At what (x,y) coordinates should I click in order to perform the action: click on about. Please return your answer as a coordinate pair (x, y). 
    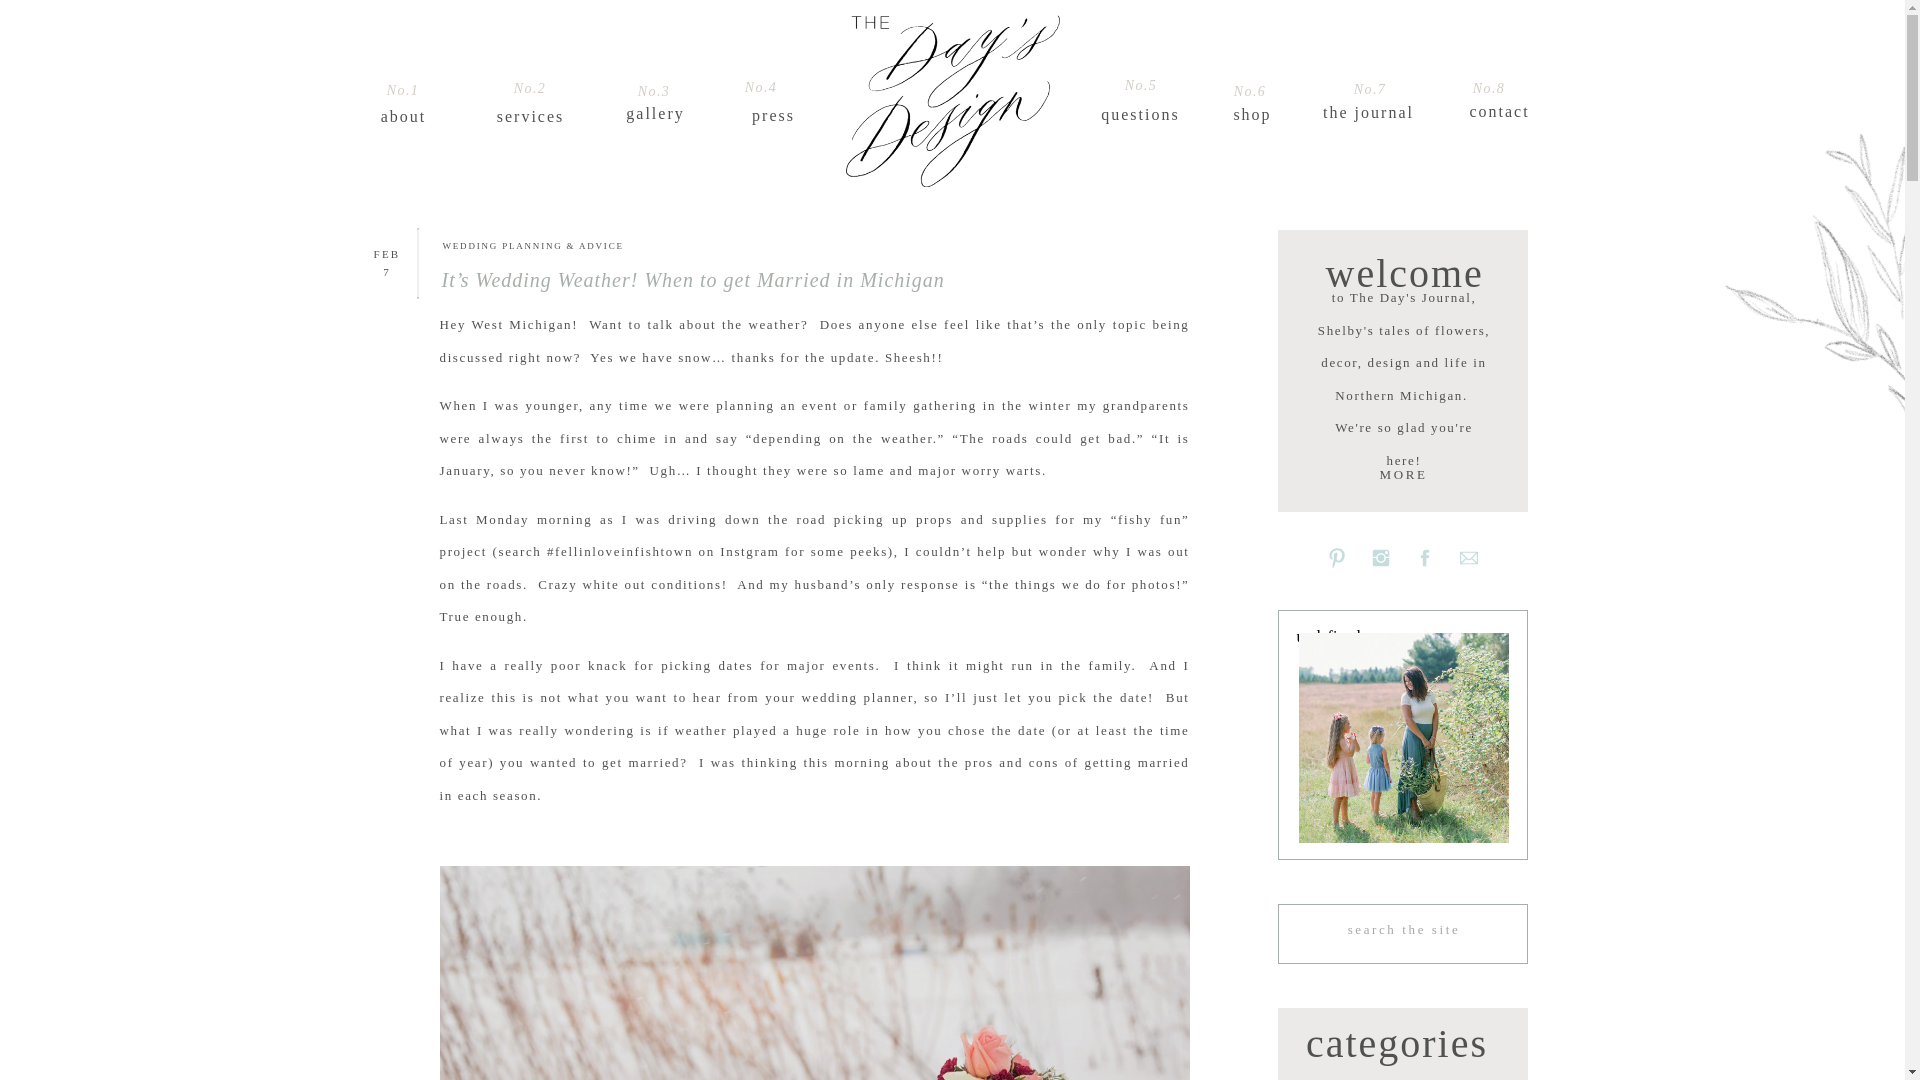
    Looking at the image, I should click on (403, 108).